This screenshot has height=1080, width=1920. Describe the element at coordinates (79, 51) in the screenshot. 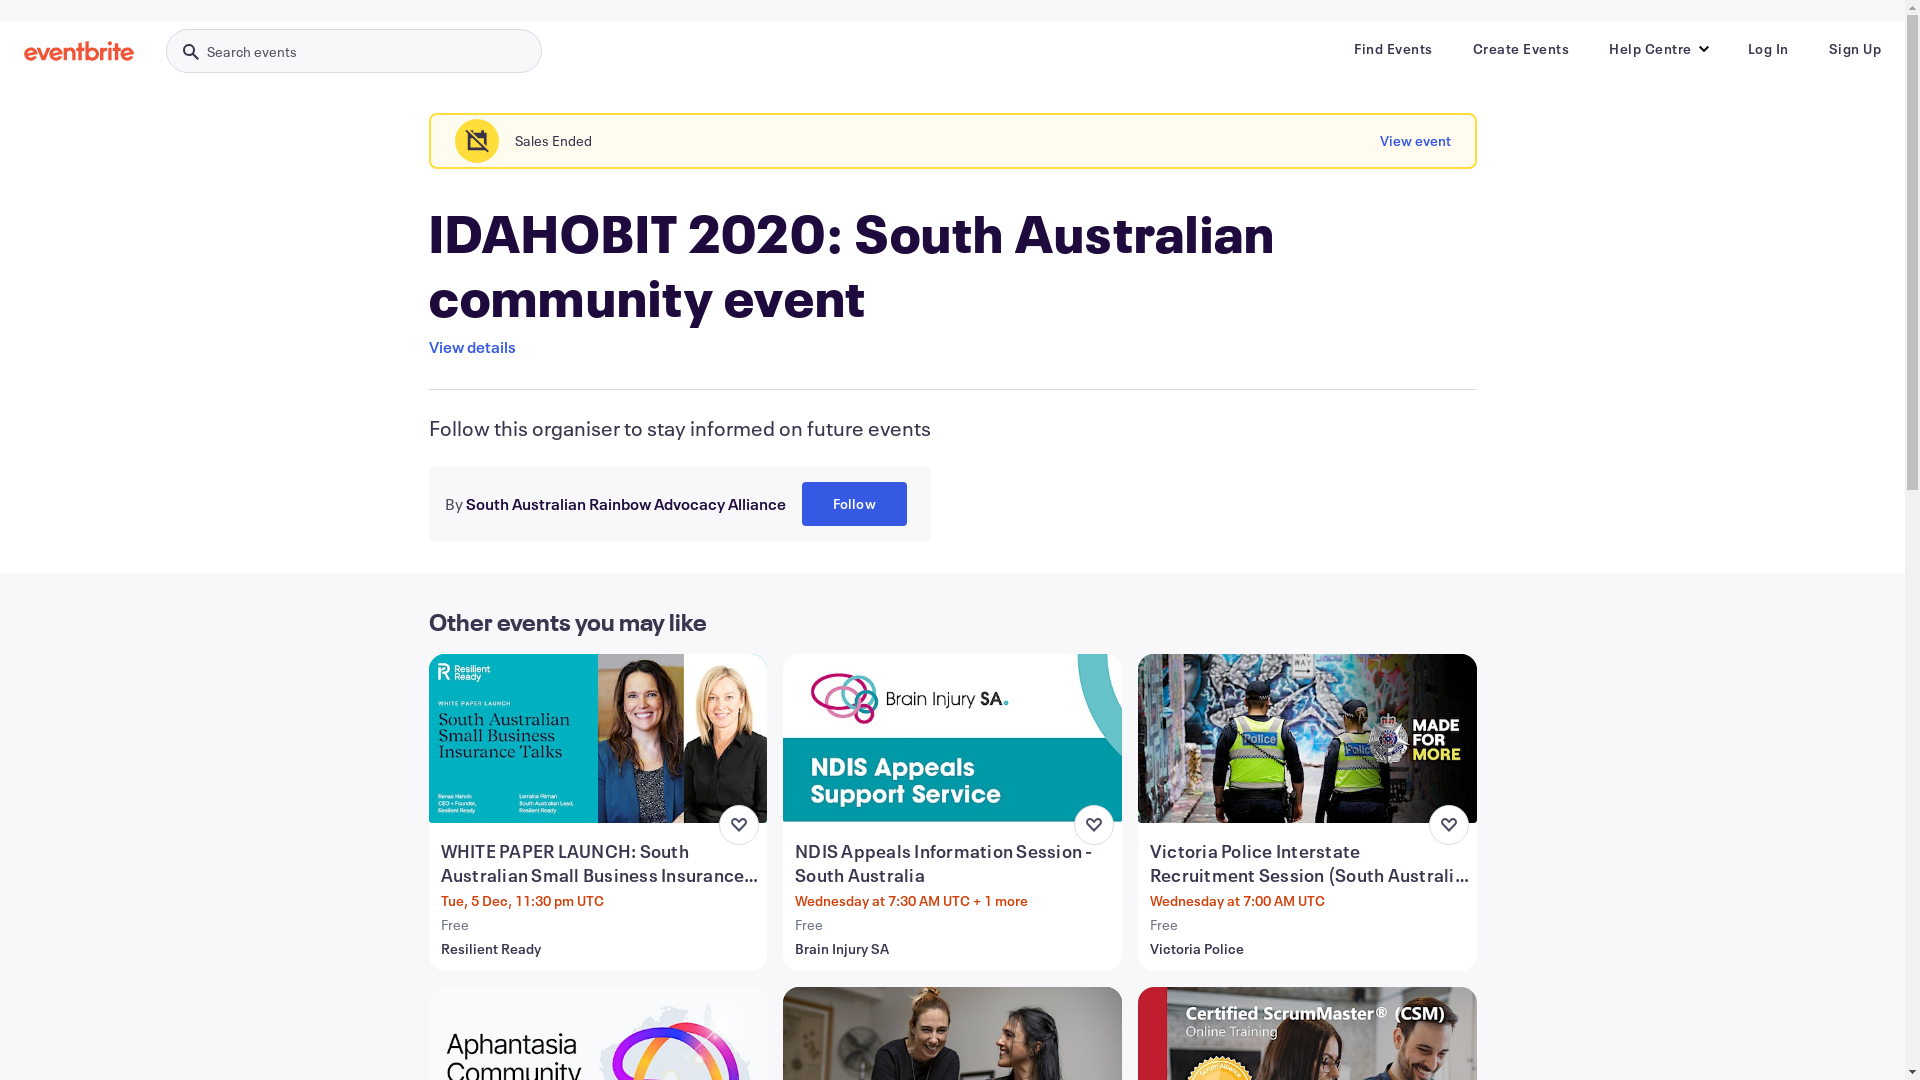

I see `Eventbrite` at that location.